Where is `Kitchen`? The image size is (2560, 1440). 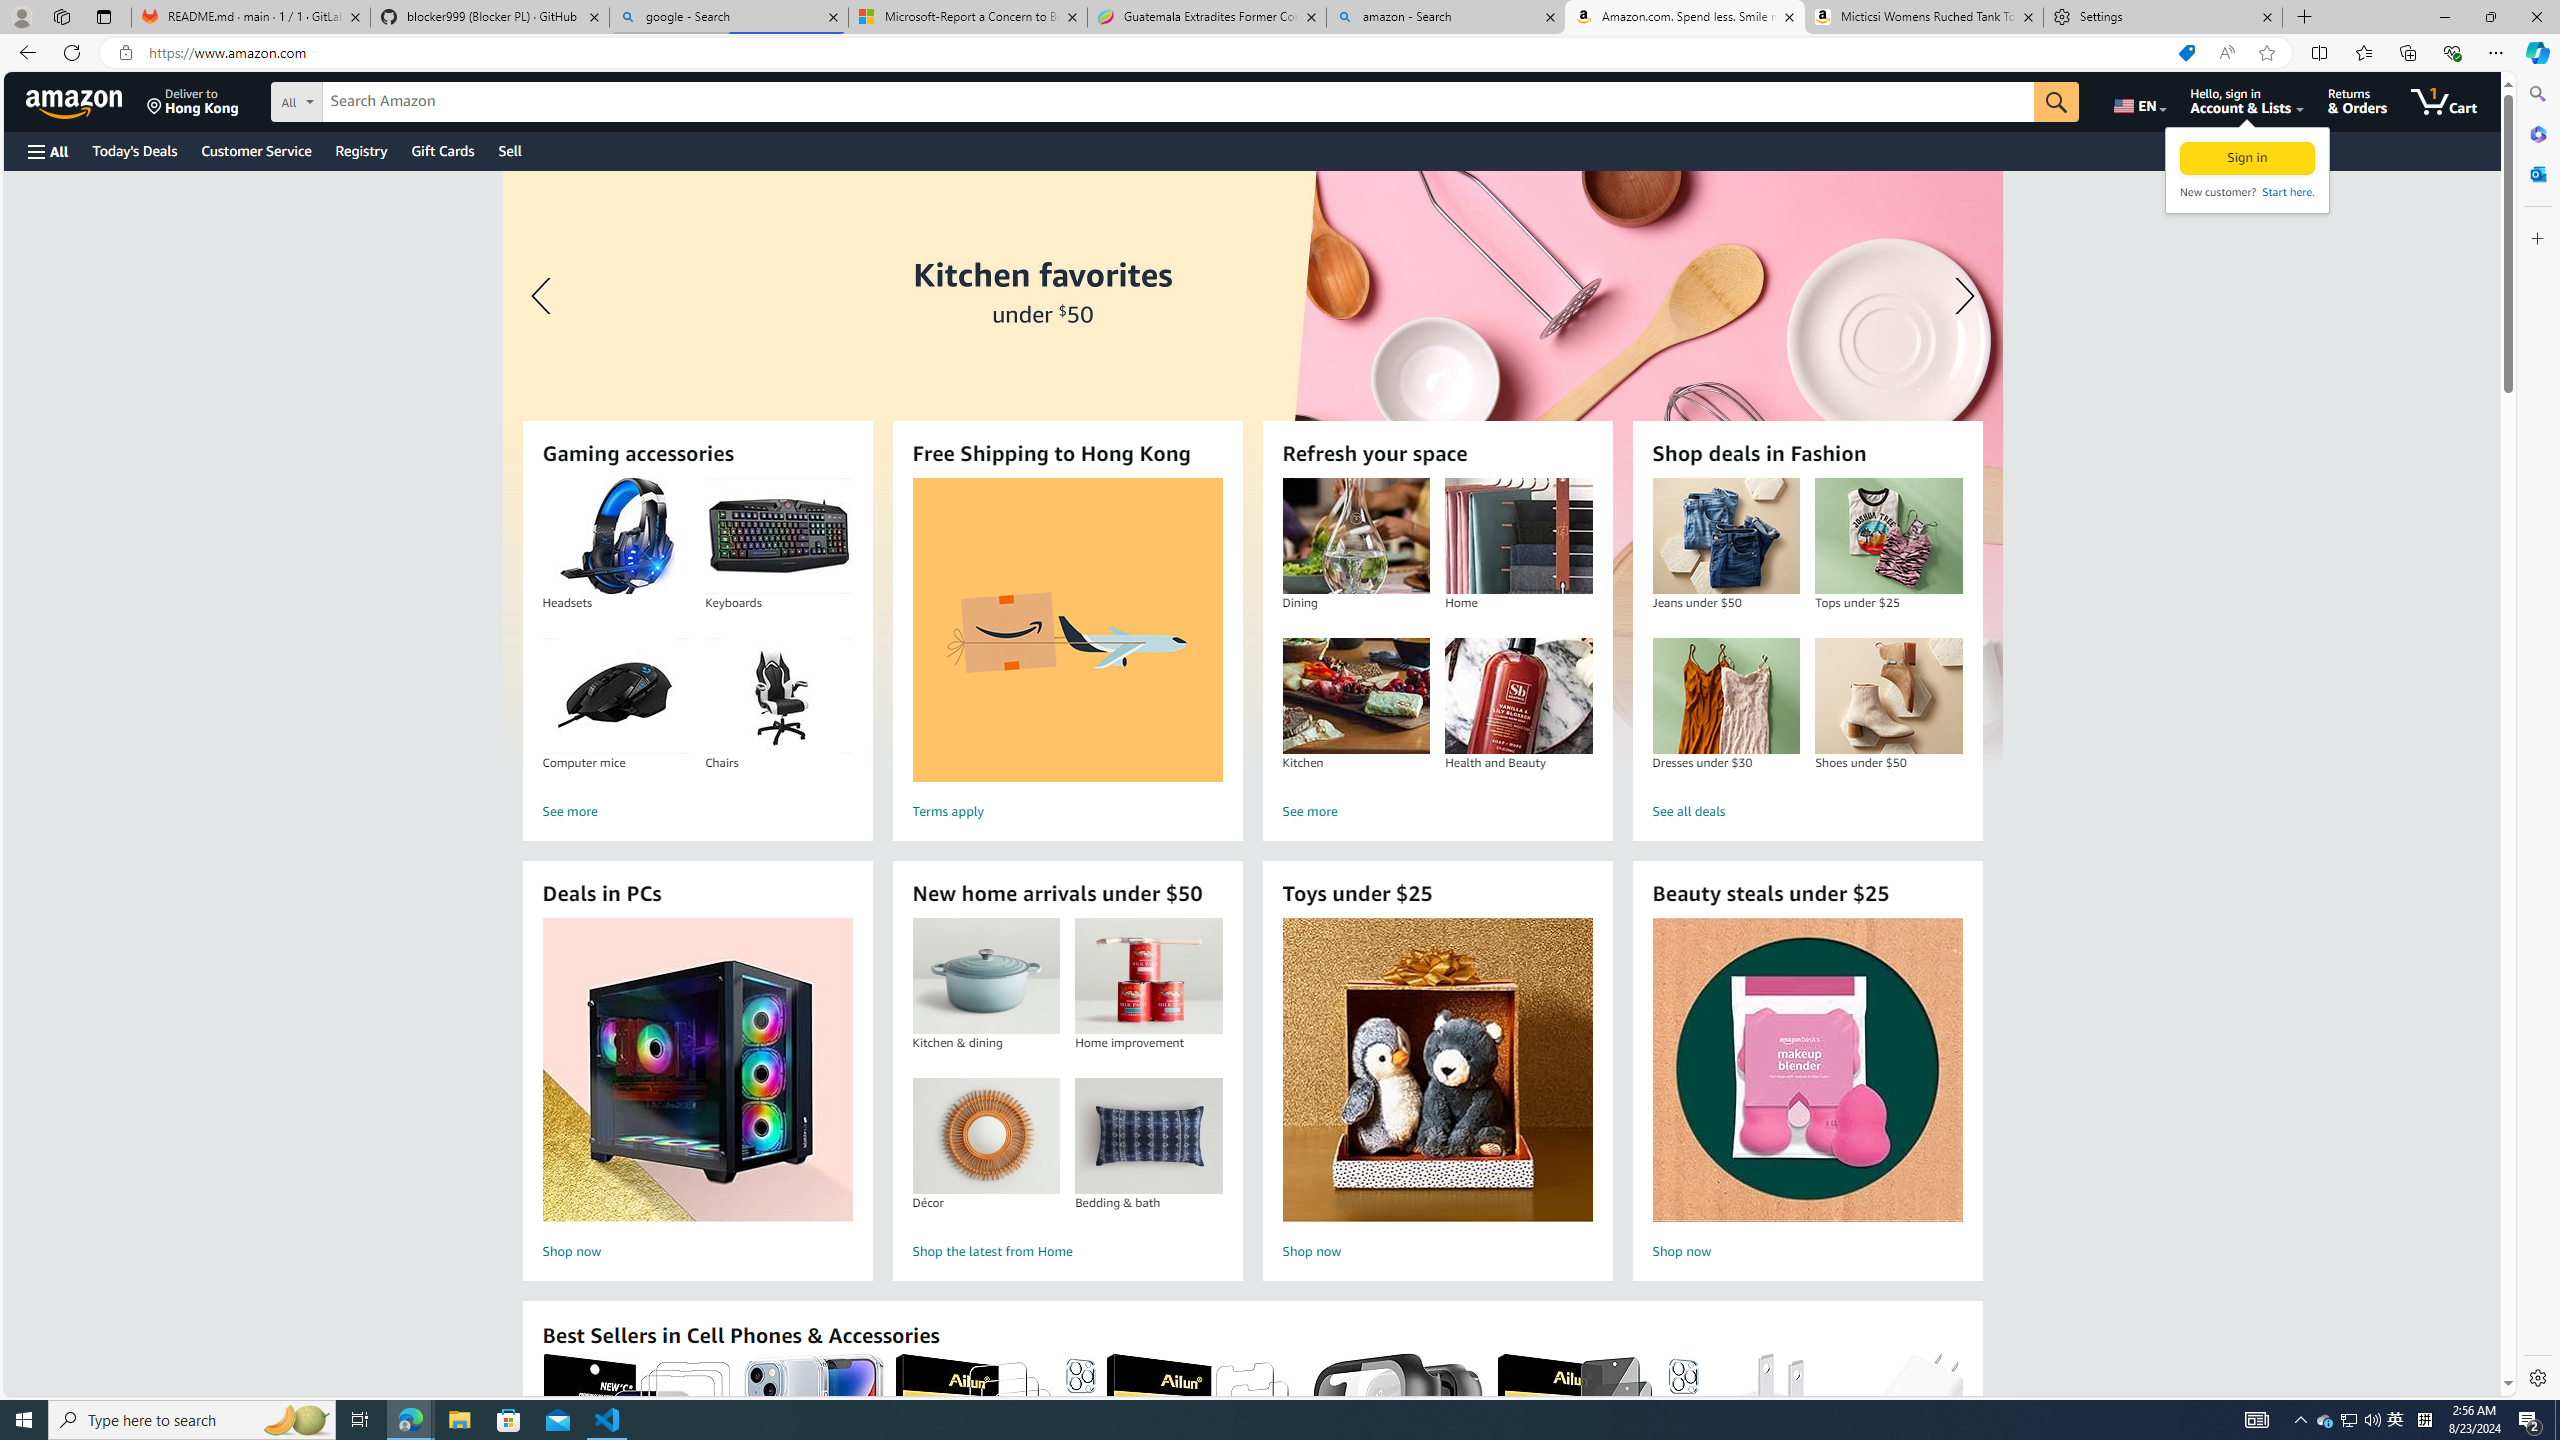
Kitchen is located at coordinates (1355, 696).